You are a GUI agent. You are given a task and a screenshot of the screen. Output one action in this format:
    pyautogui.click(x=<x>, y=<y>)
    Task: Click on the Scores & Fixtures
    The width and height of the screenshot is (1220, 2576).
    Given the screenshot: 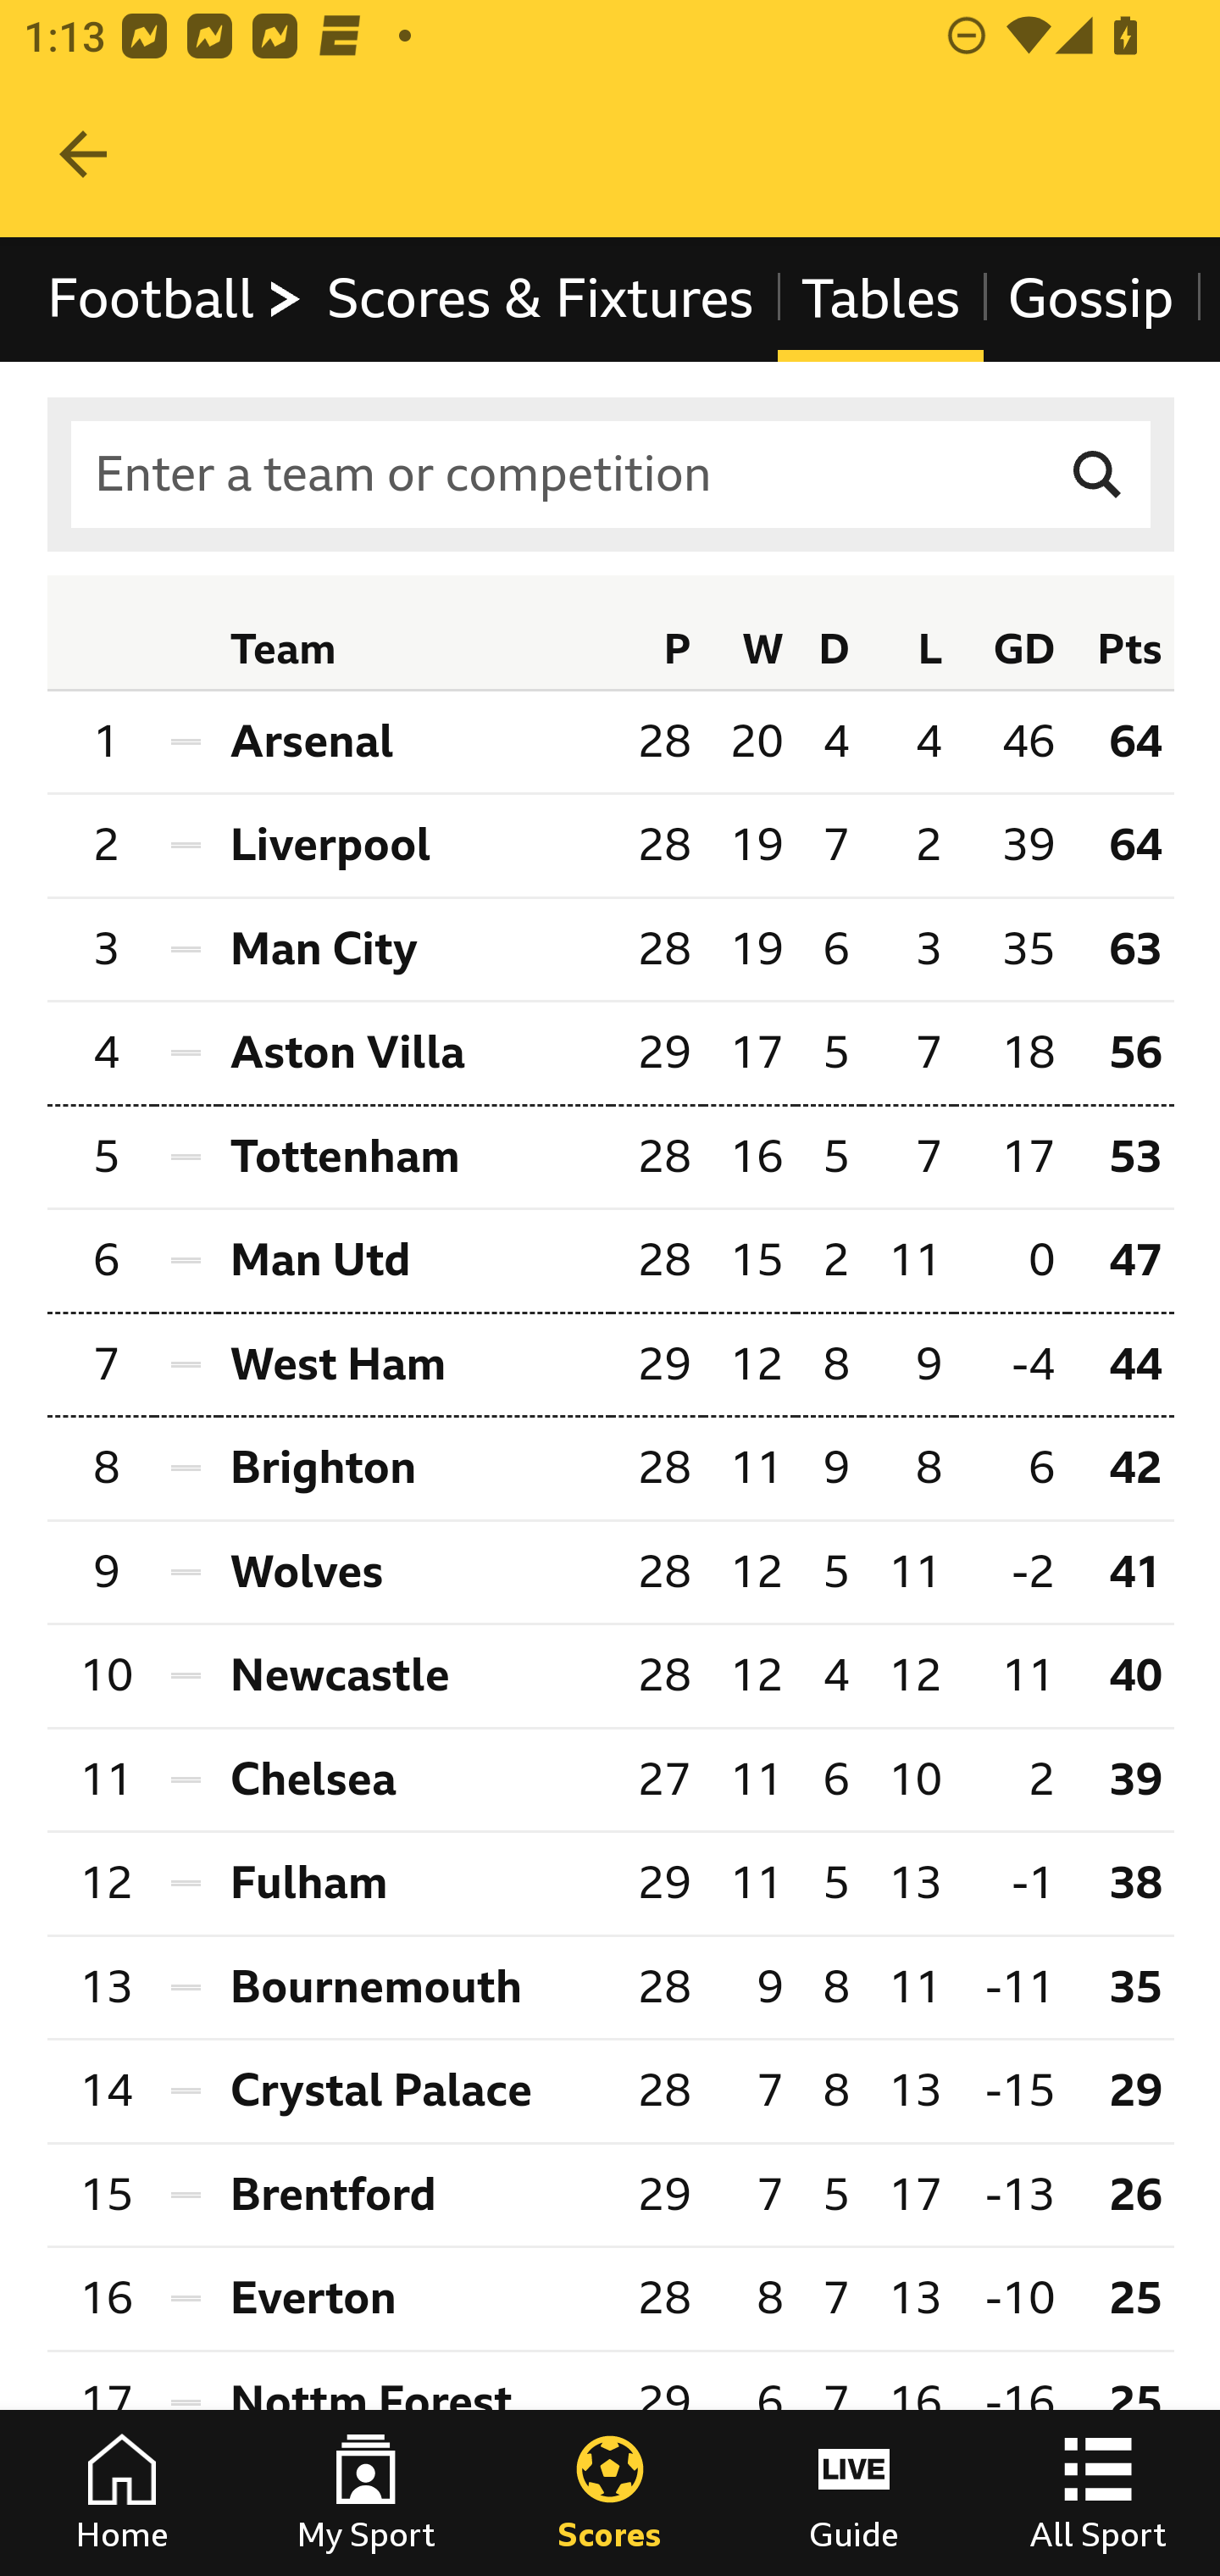 What is the action you would take?
    pyautogui.click(x=541, y=298)
    